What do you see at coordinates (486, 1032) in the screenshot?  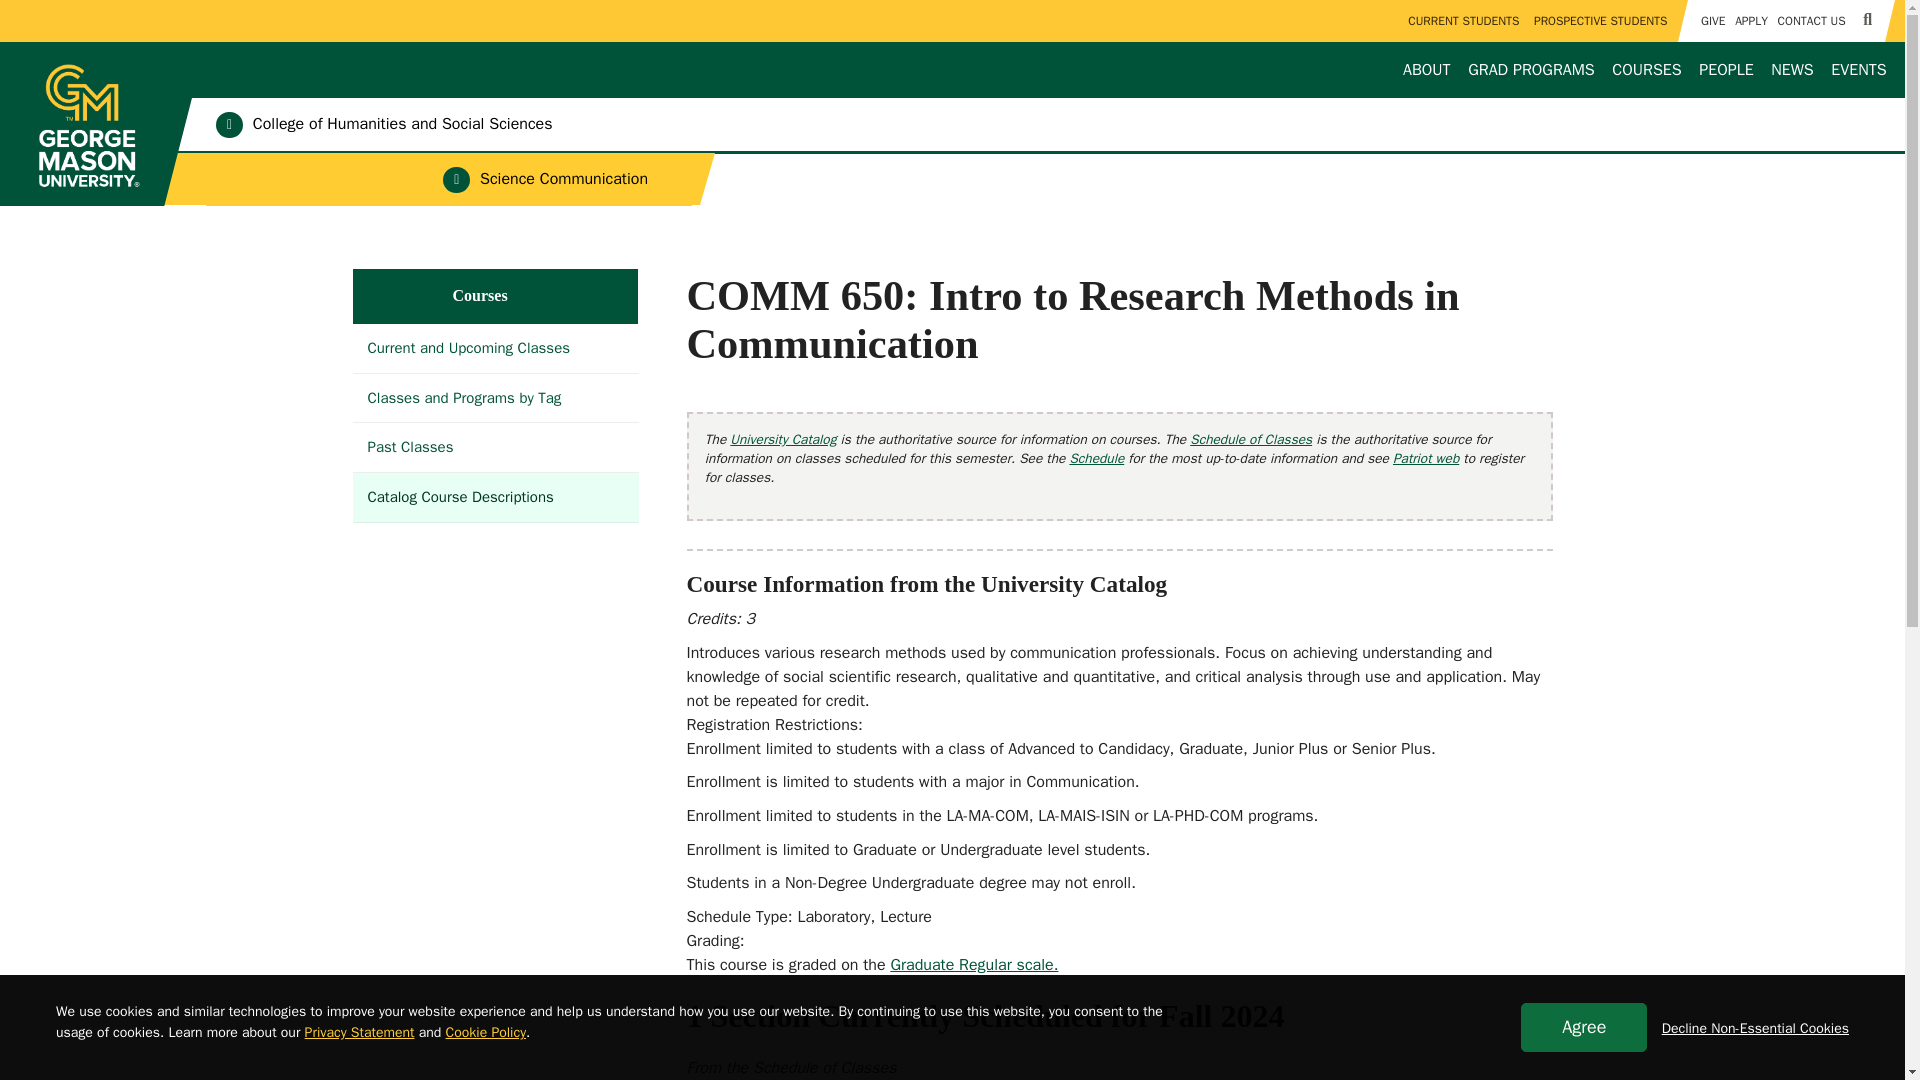 I see `George Mason University Cookie Policy` at bounding box center [486, 1032].